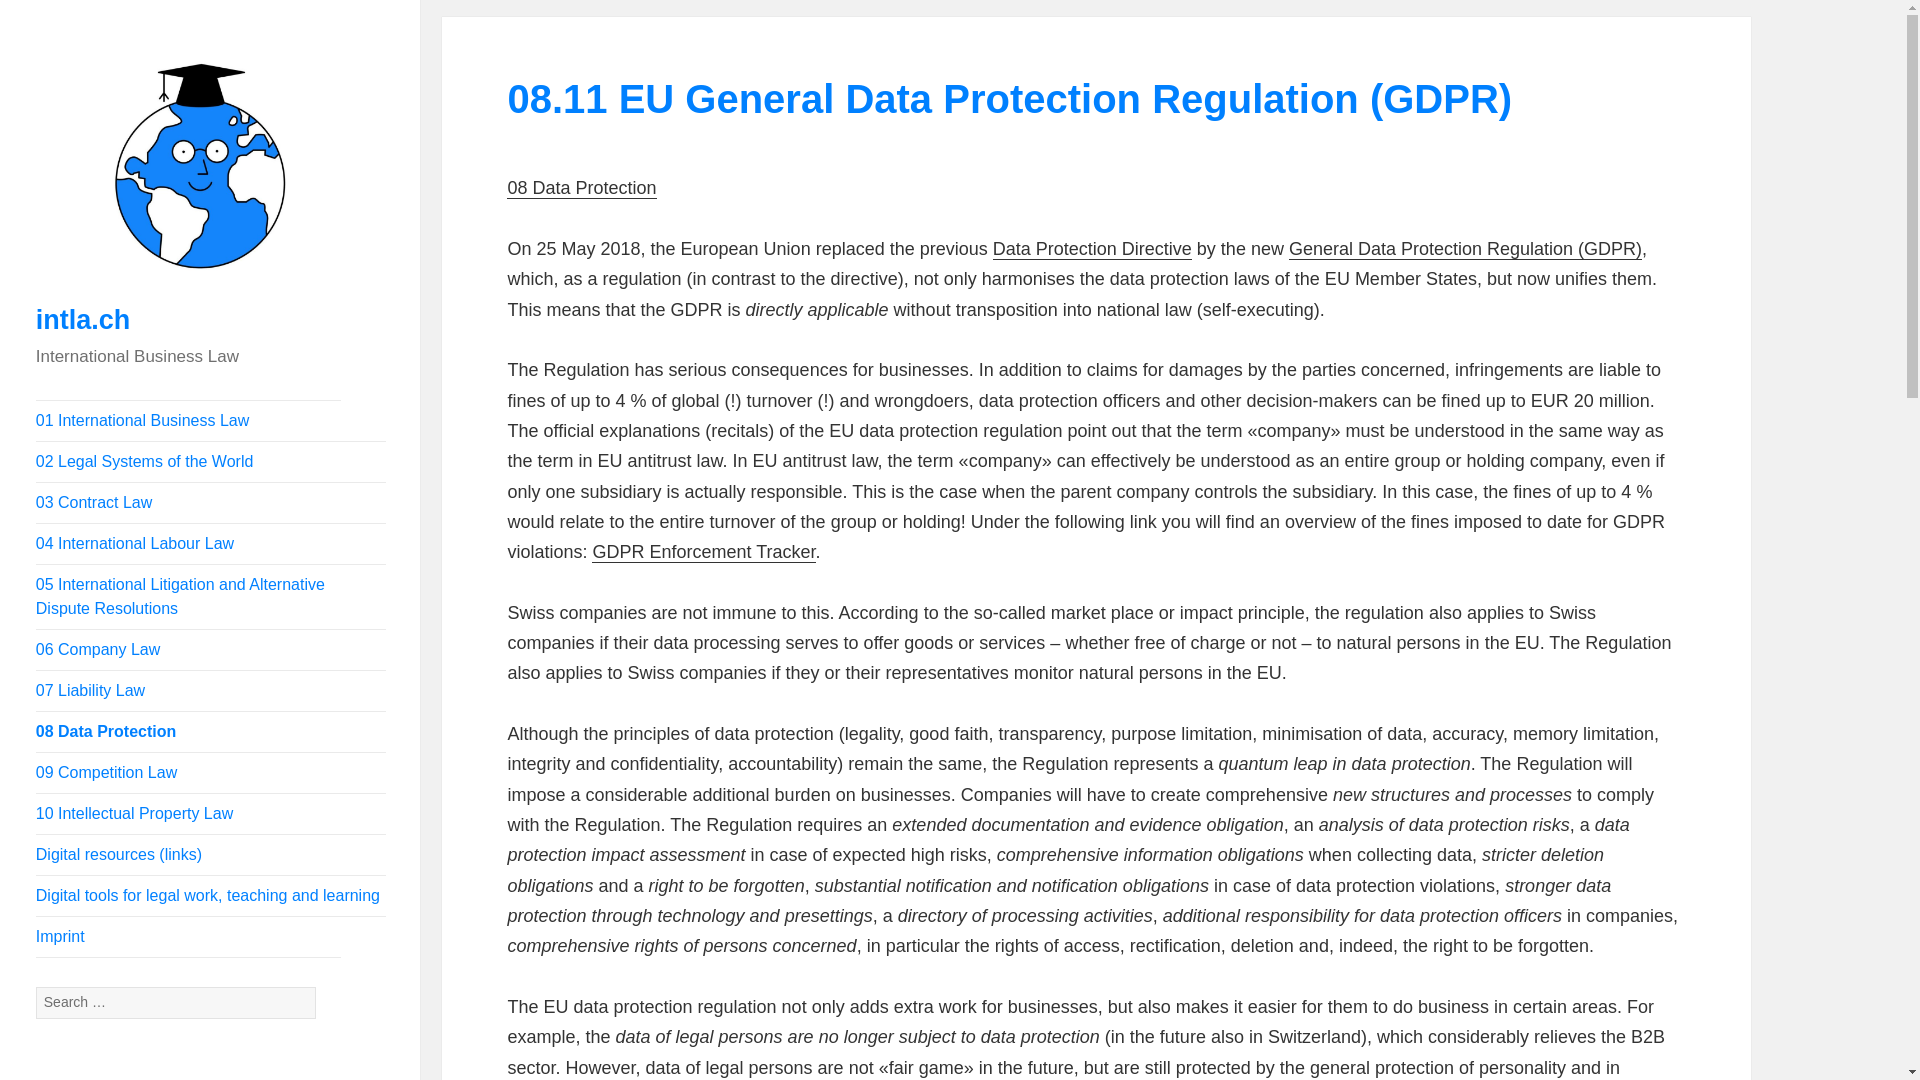 The height and width of the screenshot is (1080, 1920). Describe the element at coordinates (210, 461) in the screenshot. I see `02 Legal Systems of the World` at that location.